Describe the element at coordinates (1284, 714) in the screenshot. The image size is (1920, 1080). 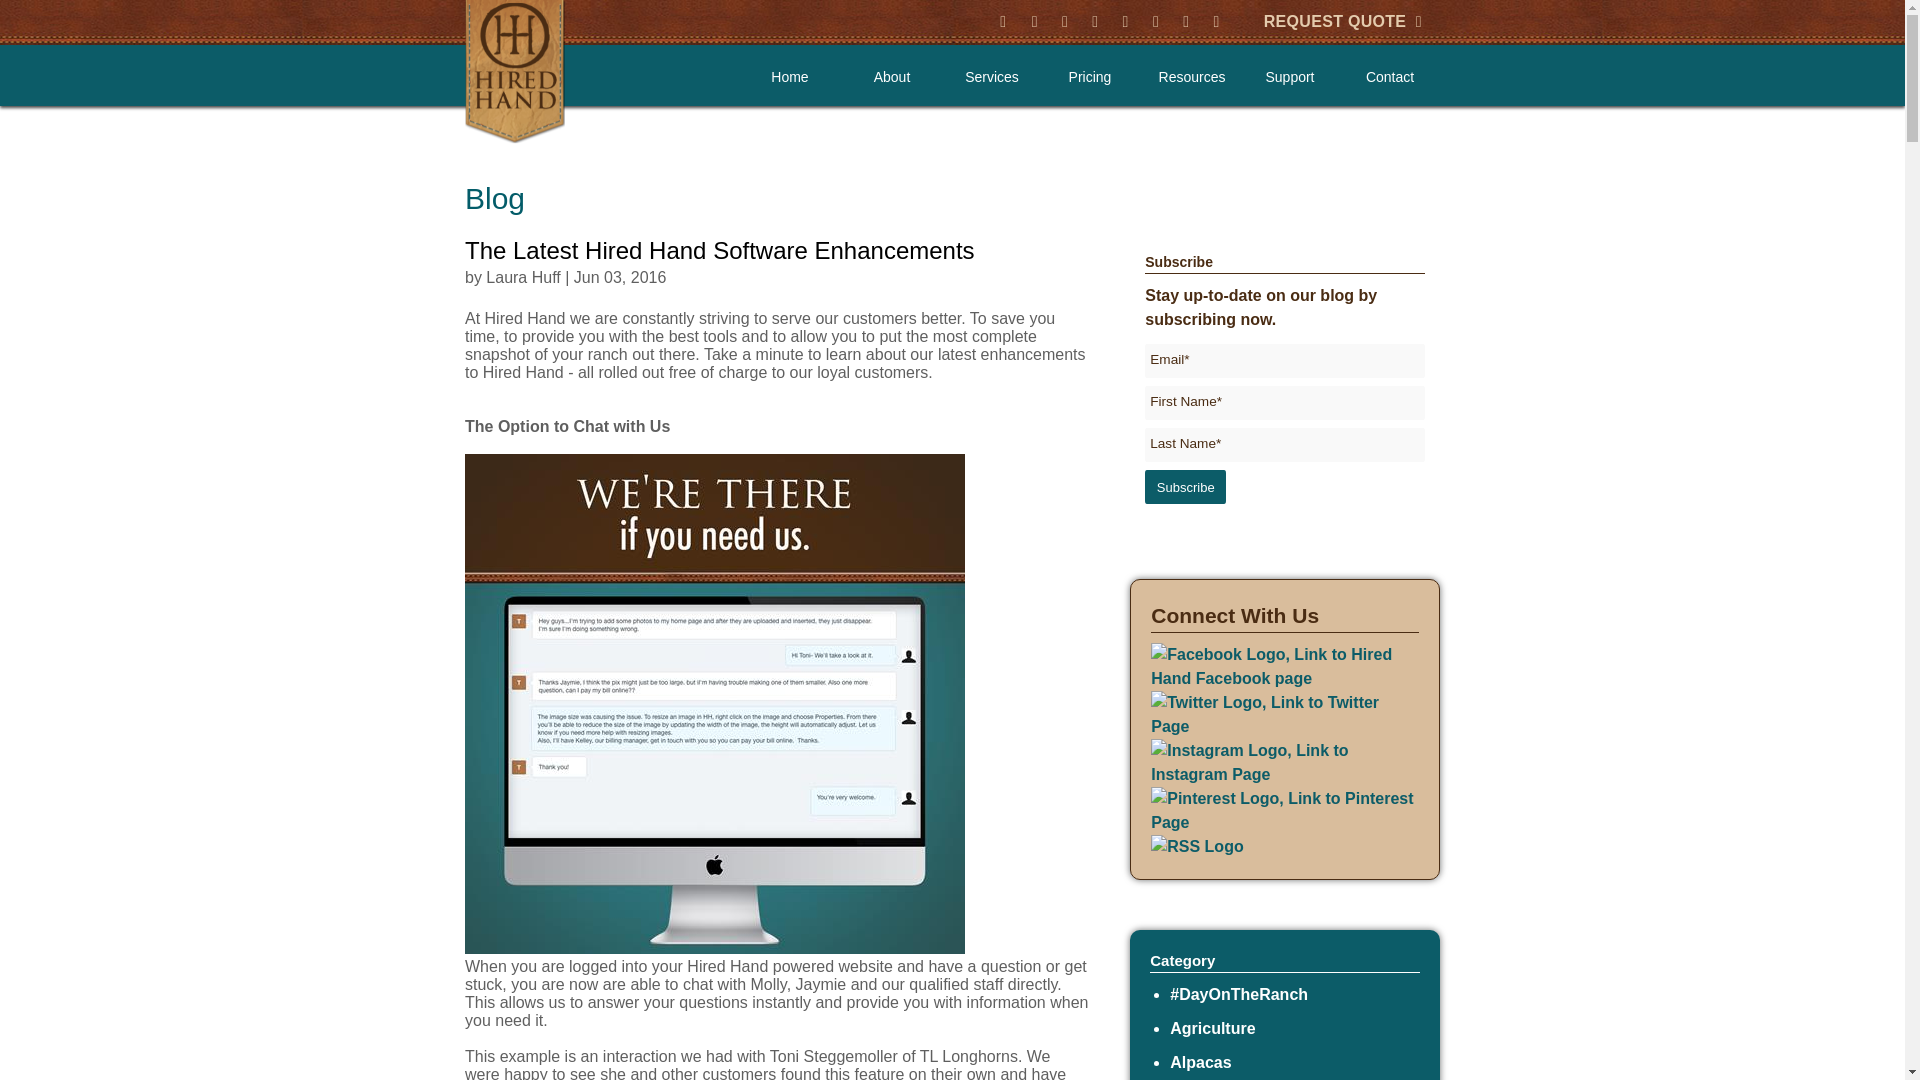
I see `Twitter Logo` at that location.